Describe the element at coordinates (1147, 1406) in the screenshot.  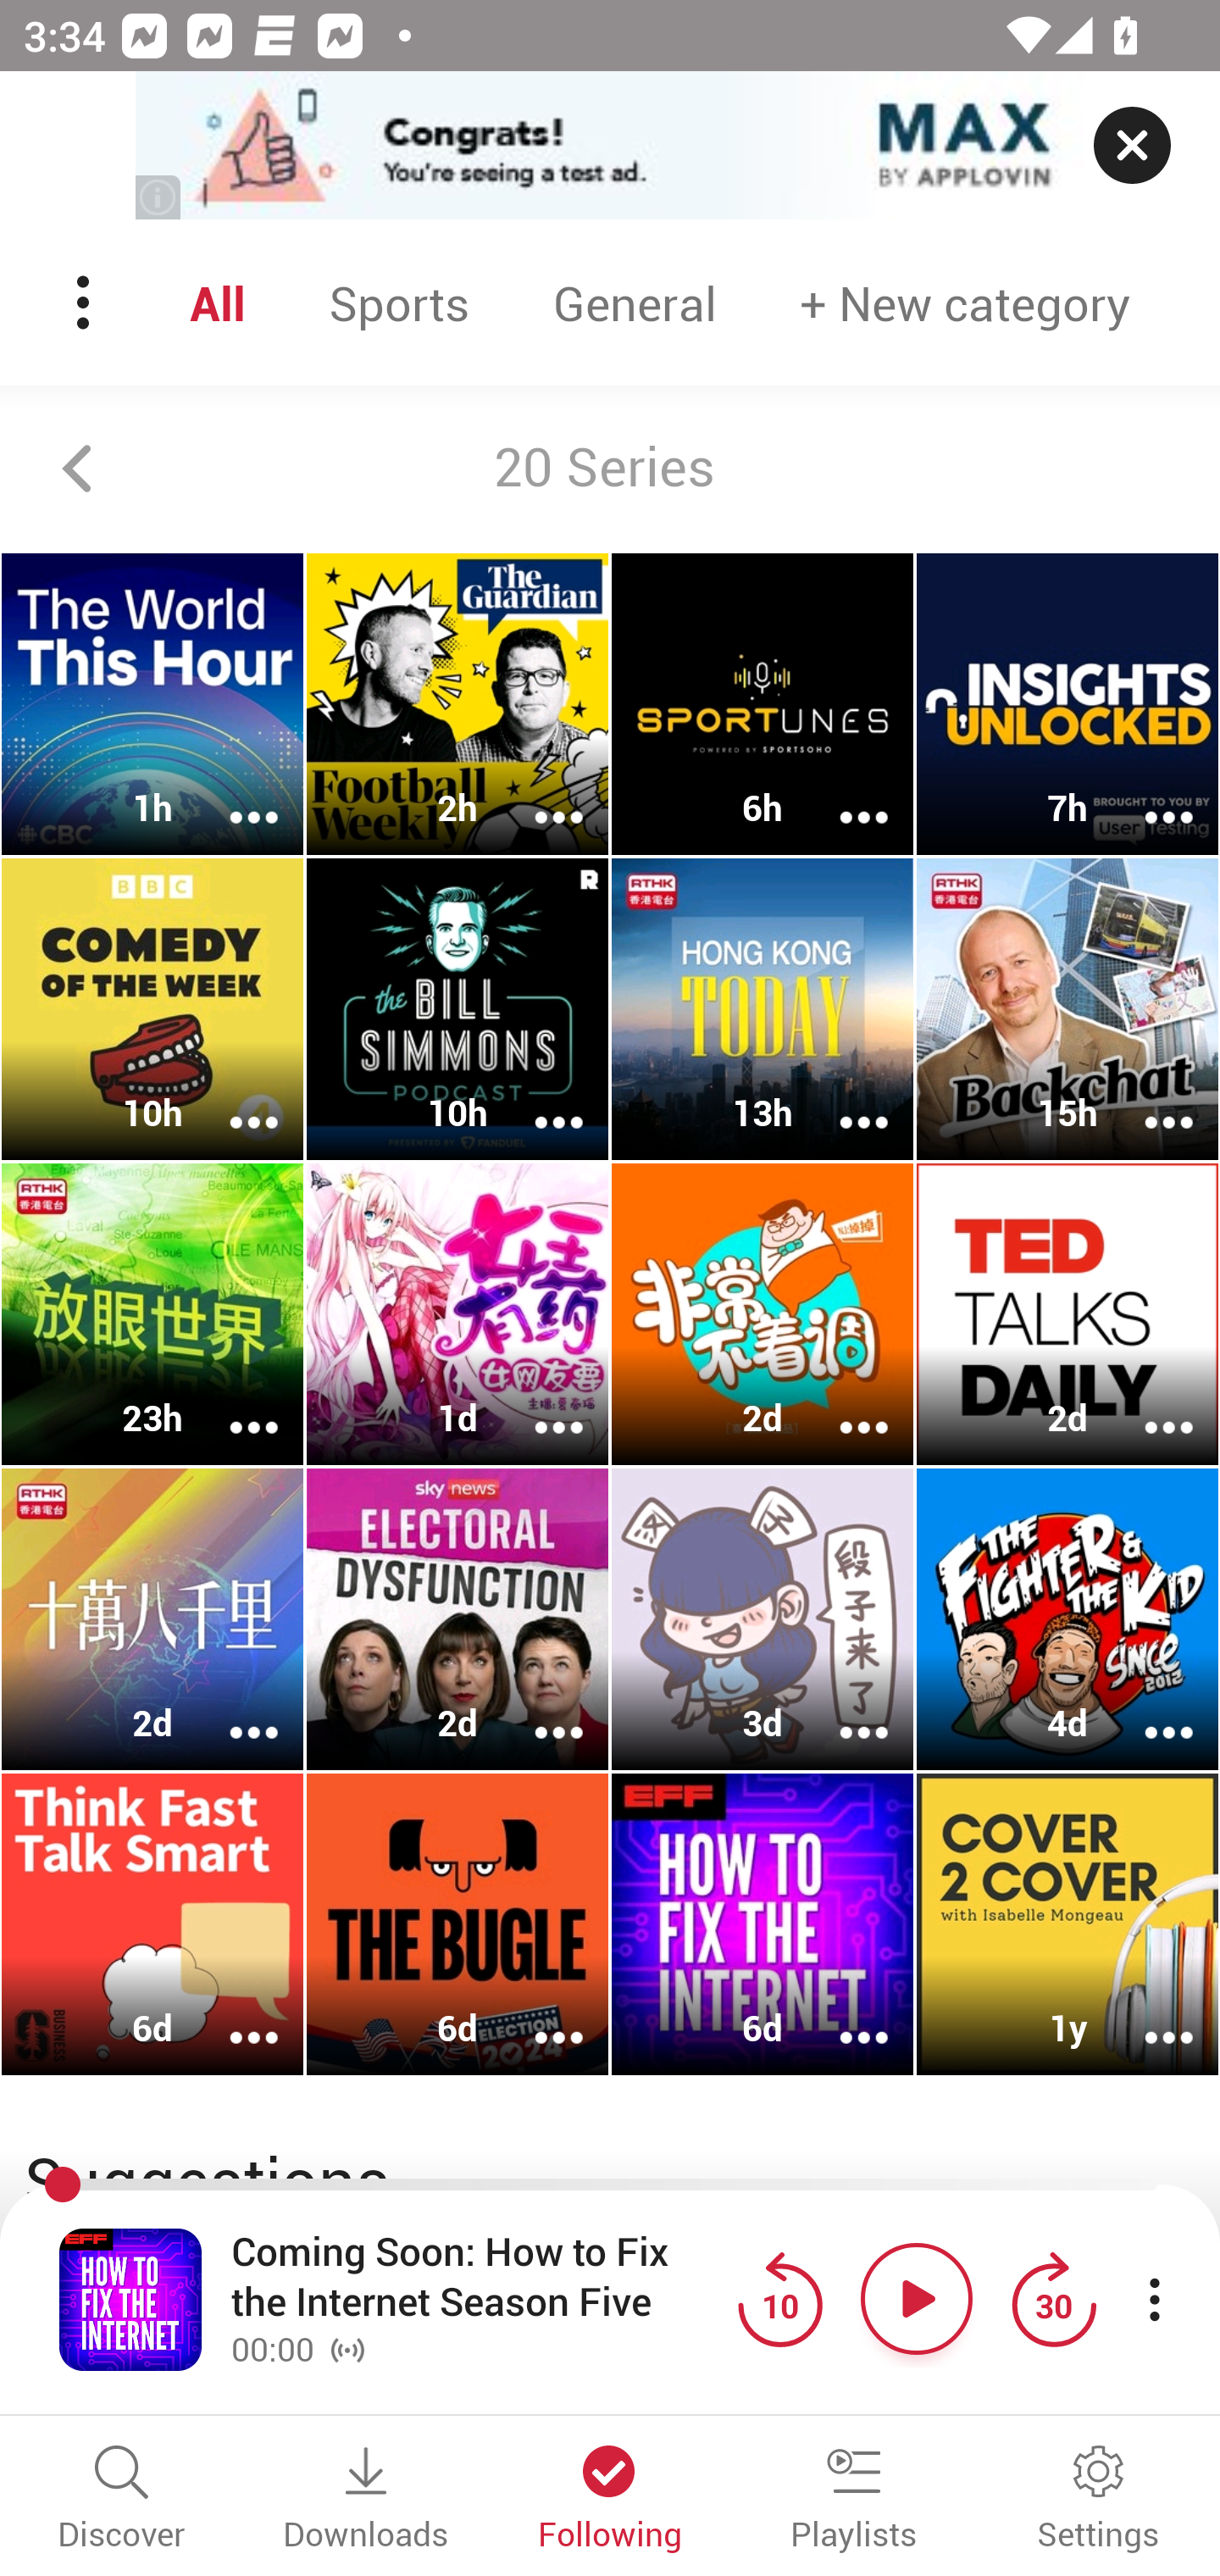
I see `More options` at that location.